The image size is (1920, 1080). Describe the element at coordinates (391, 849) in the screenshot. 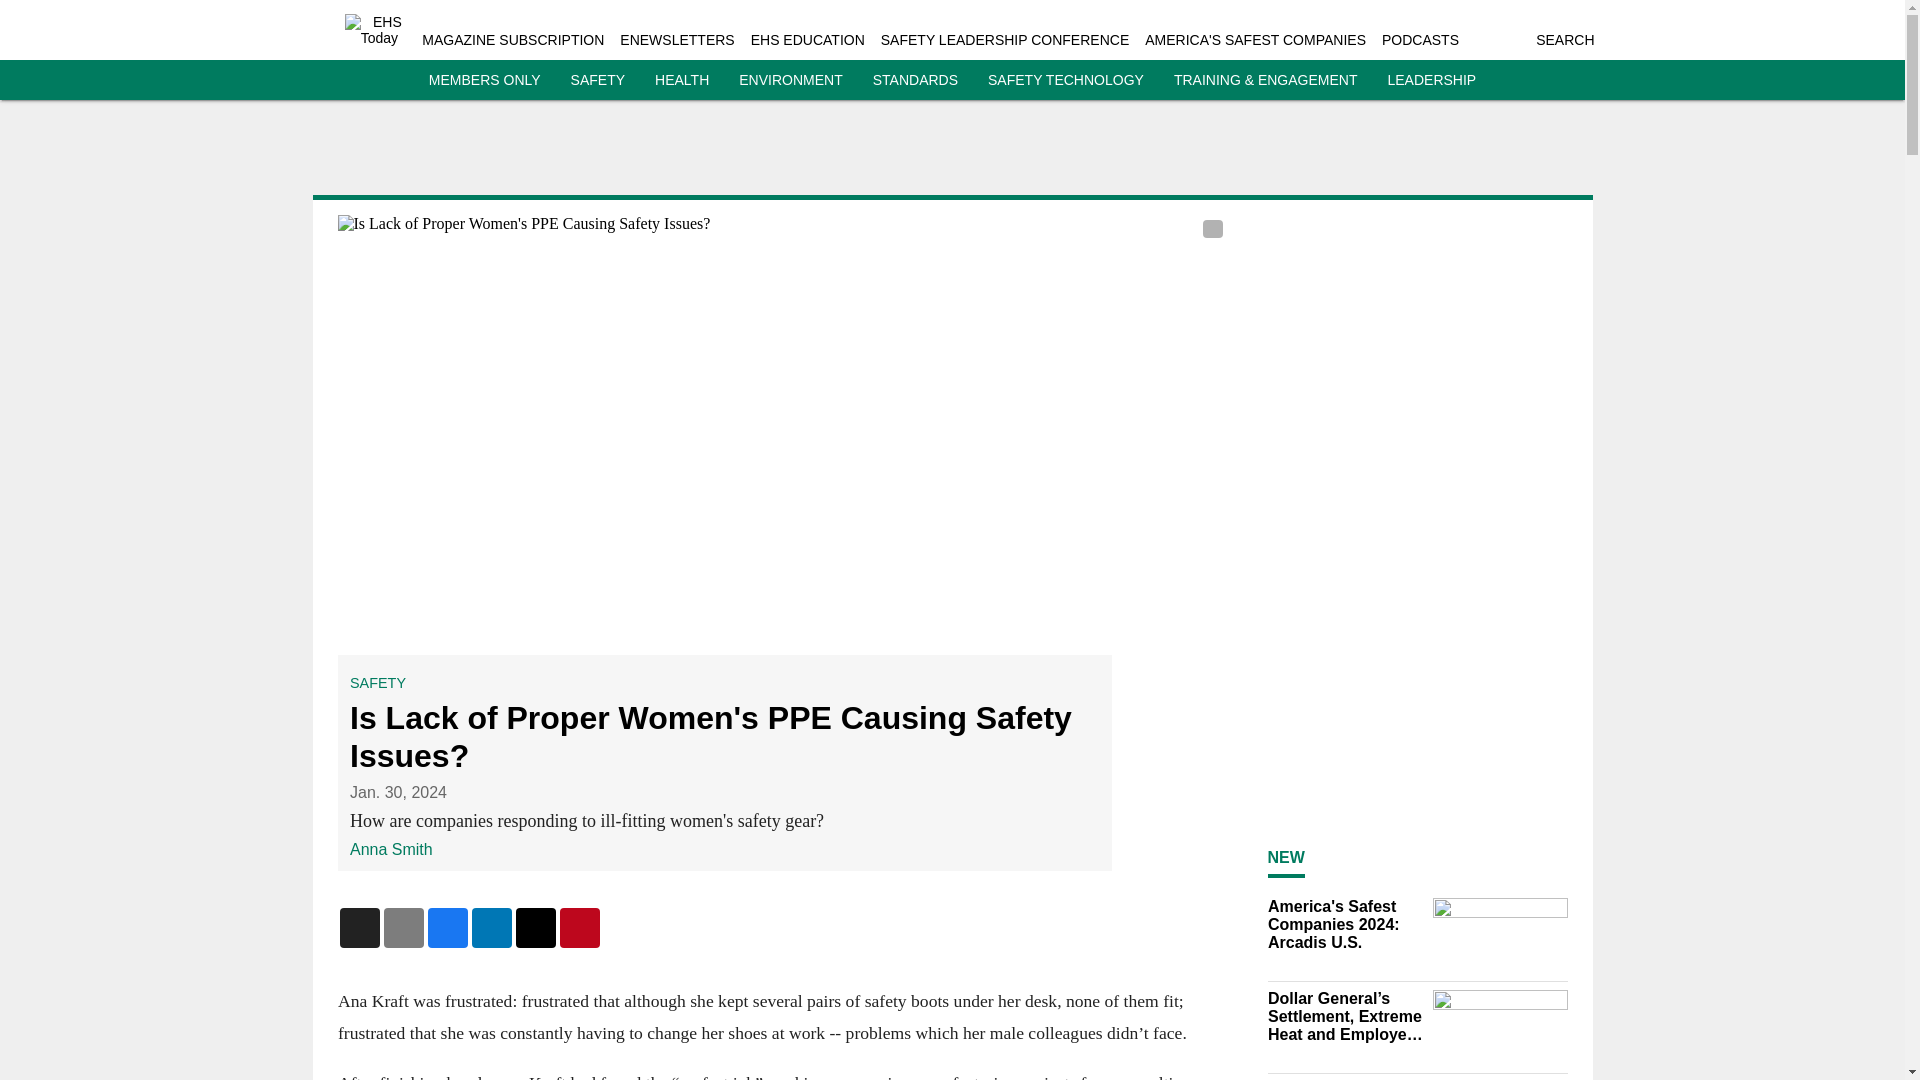

I see `Anna Smith` at that location.